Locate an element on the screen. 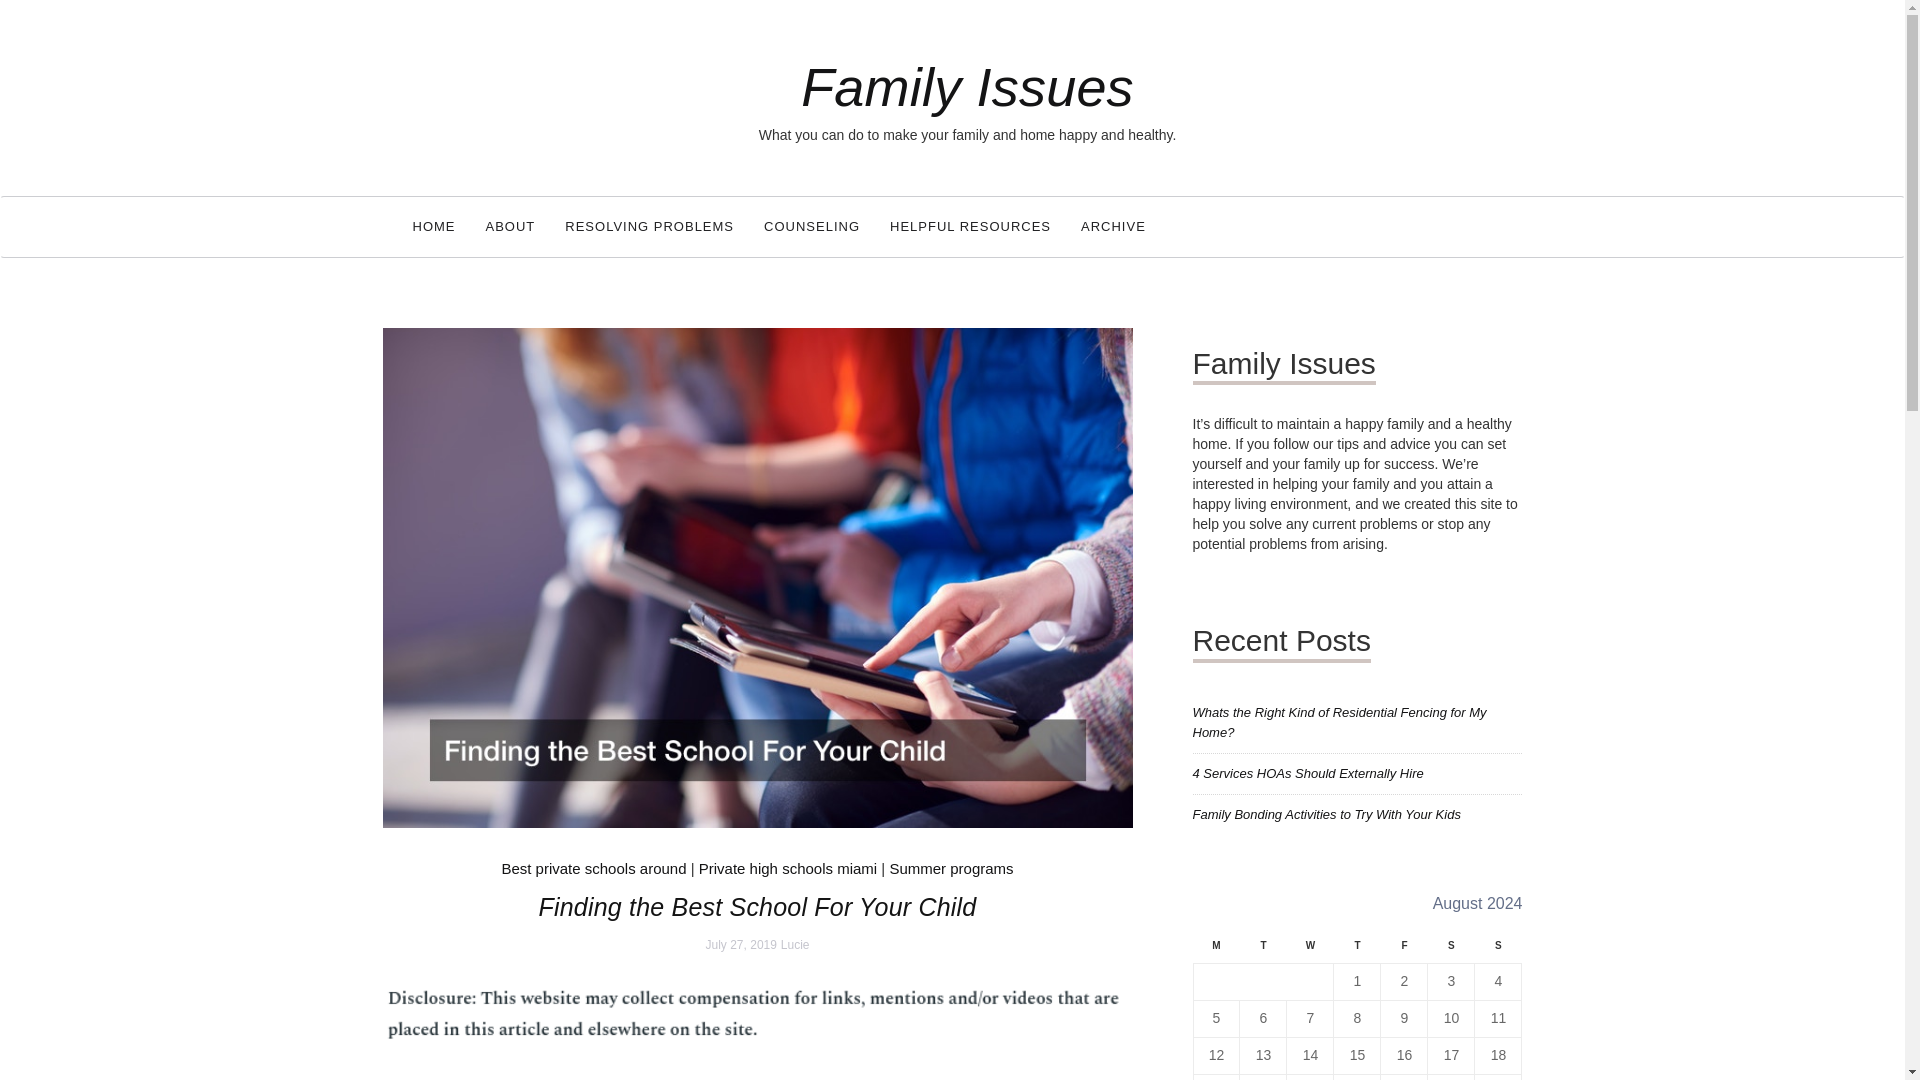  Family Issues is located at coordinates (967, 86).